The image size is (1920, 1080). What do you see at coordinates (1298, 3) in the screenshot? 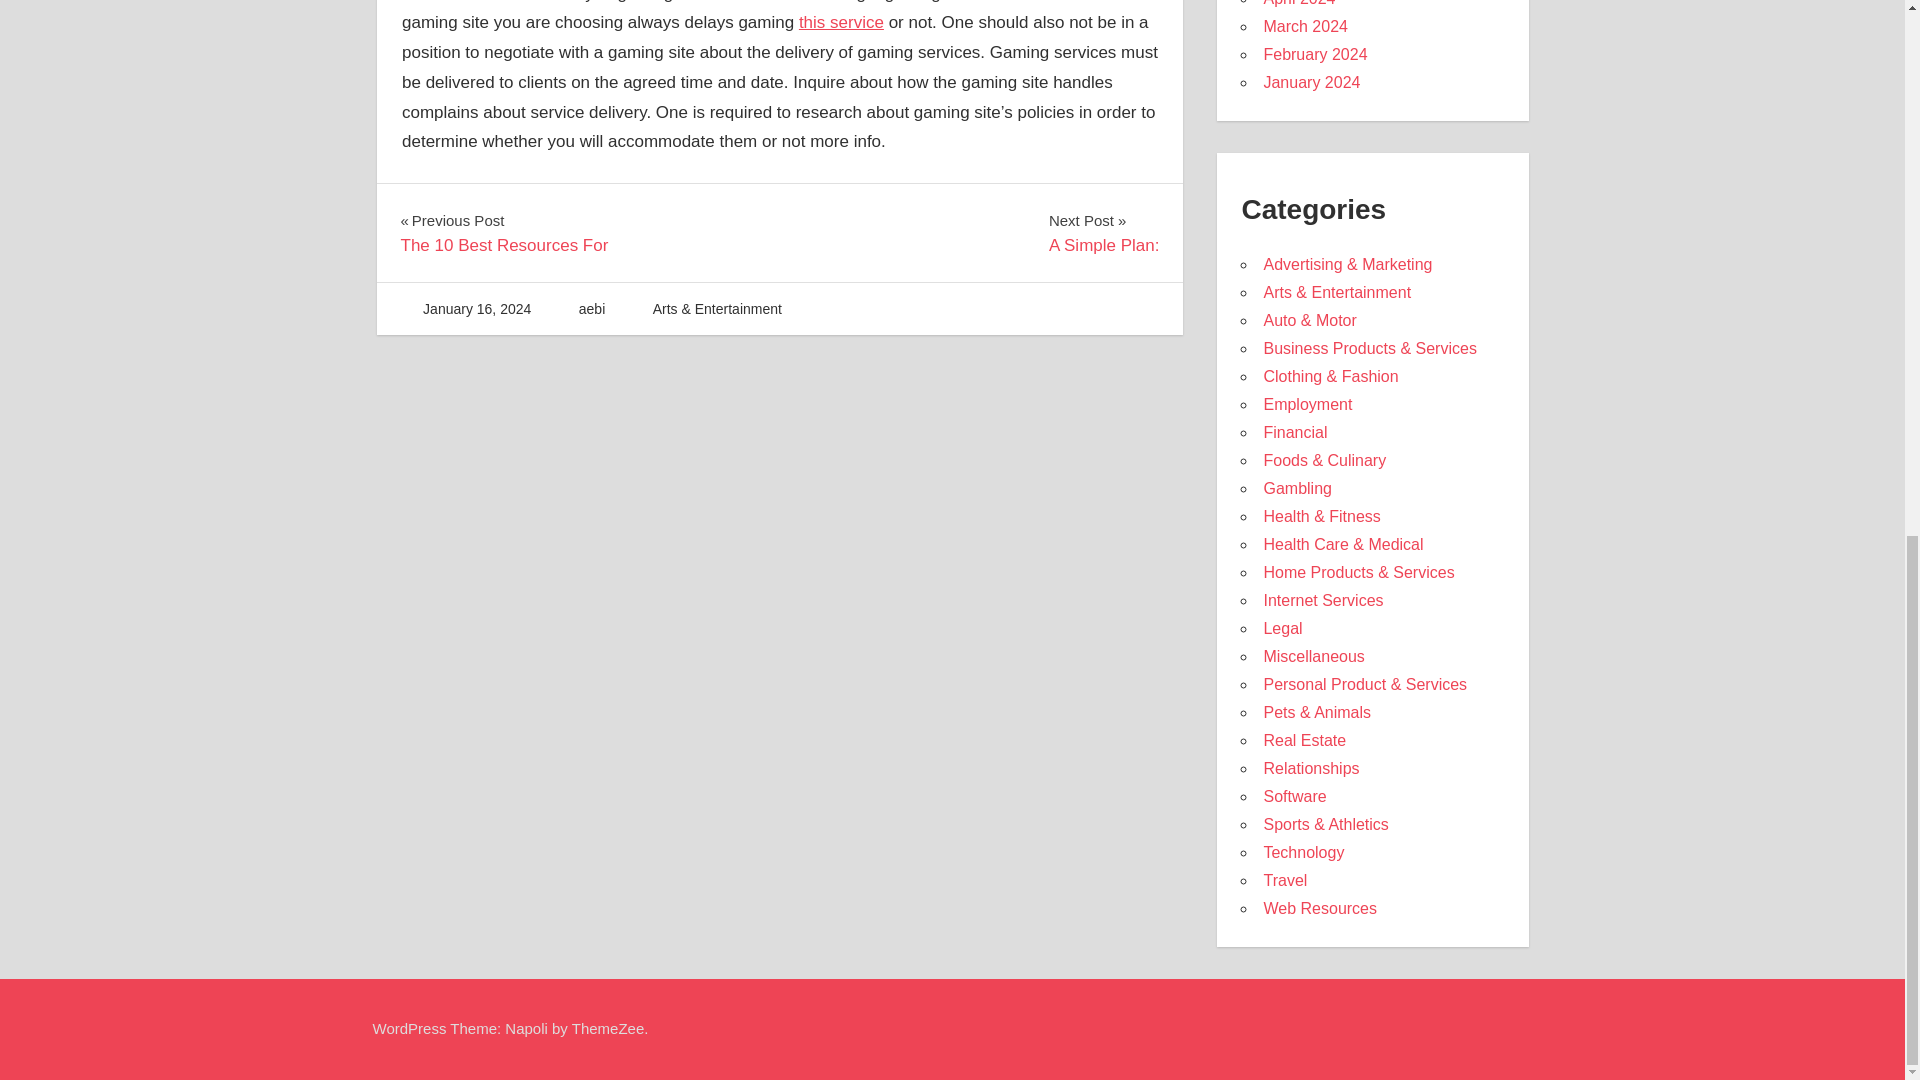
I see `April 2024` at bounding box center [1298, 3].